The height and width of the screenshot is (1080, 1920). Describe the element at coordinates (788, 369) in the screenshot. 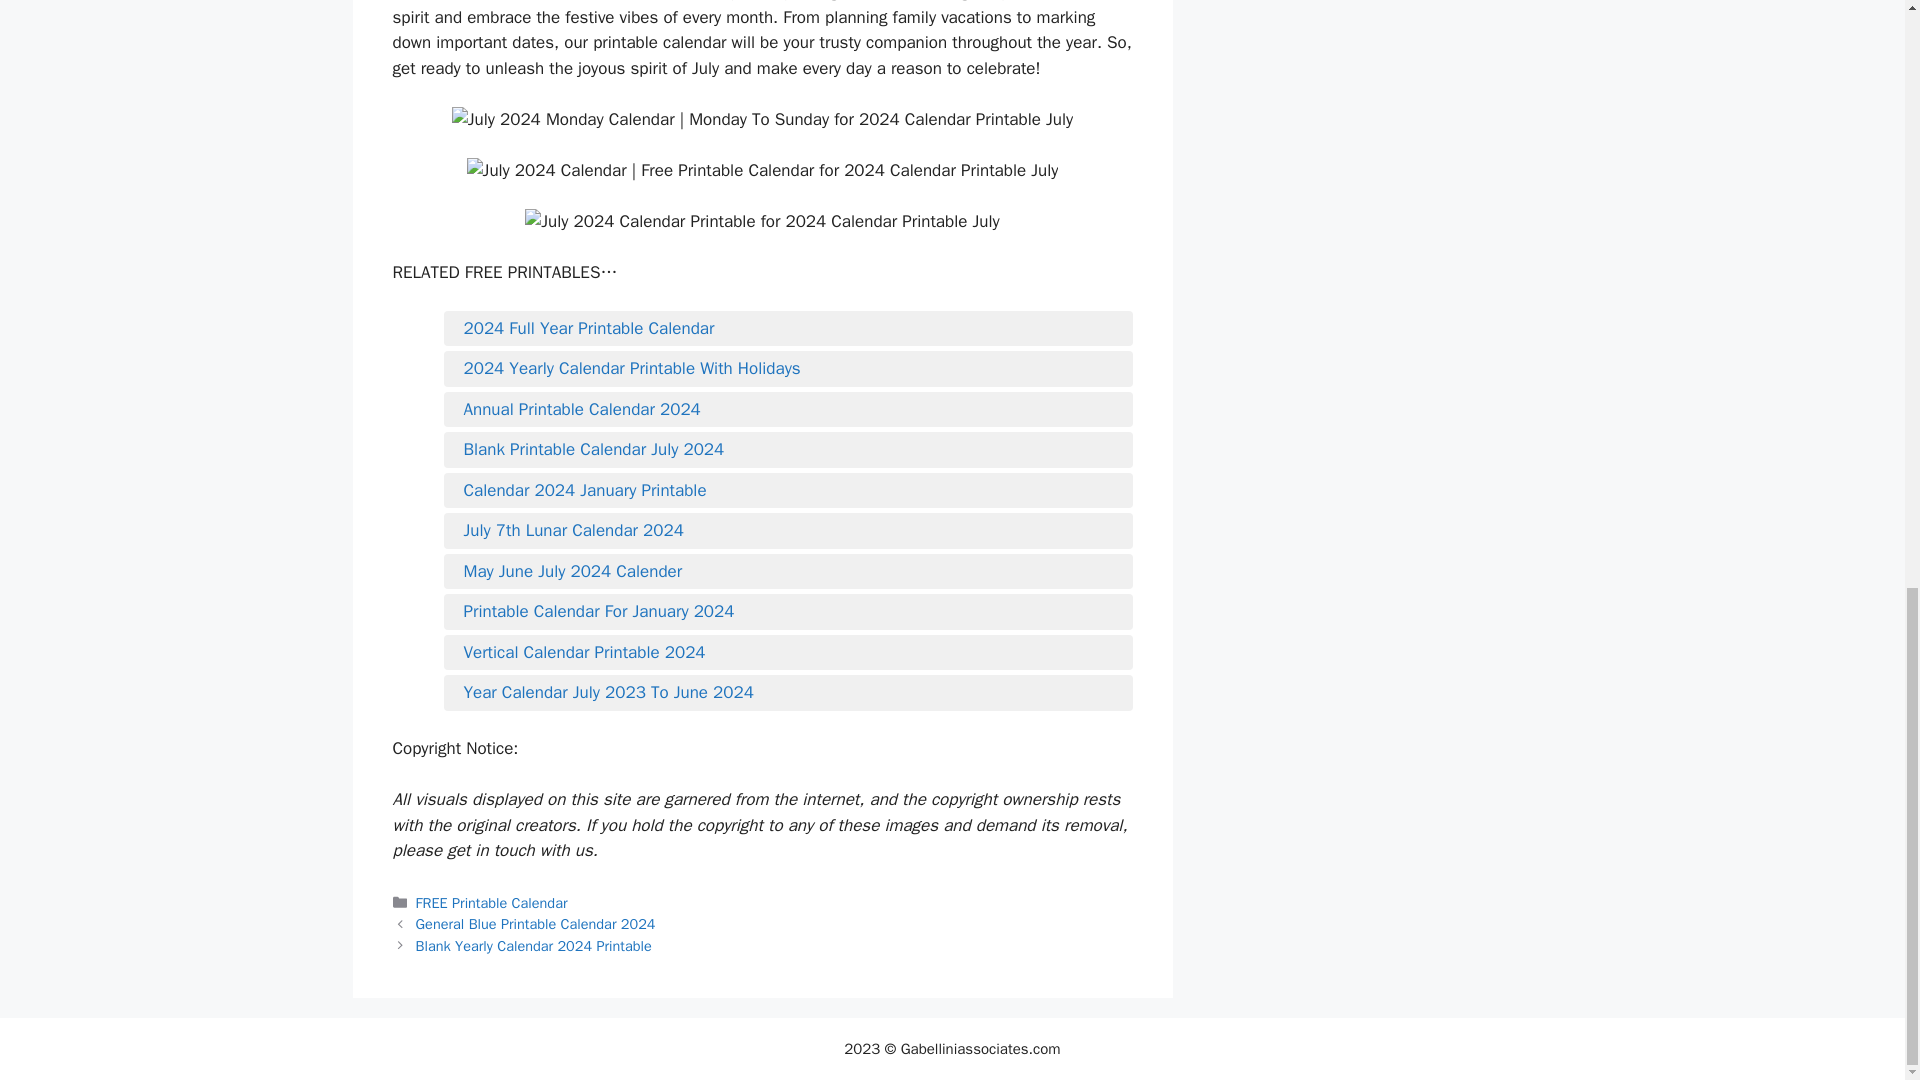

I see `2024 Yearly Calendar Printable With Holidays` at that location.